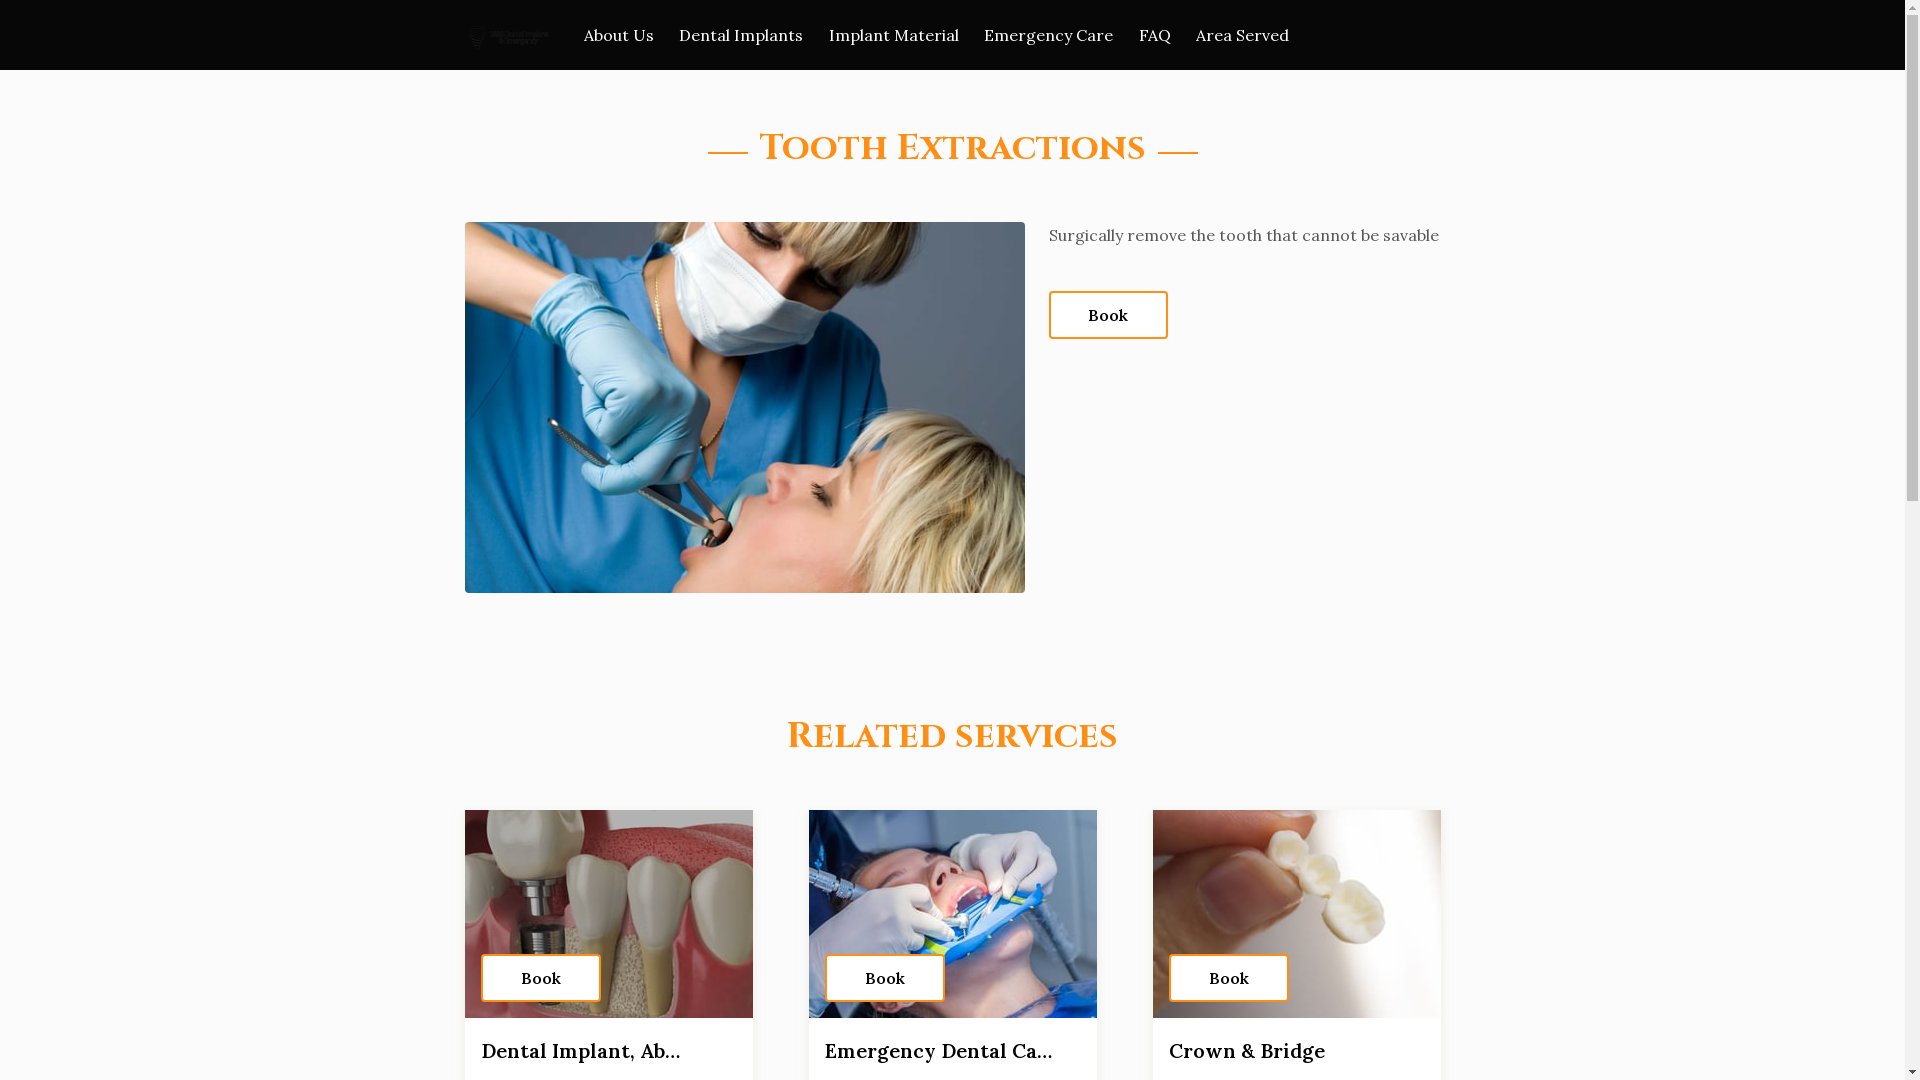 This screenshot has height=1080, width=1920. I want to click on Book, so click(1228, 978).